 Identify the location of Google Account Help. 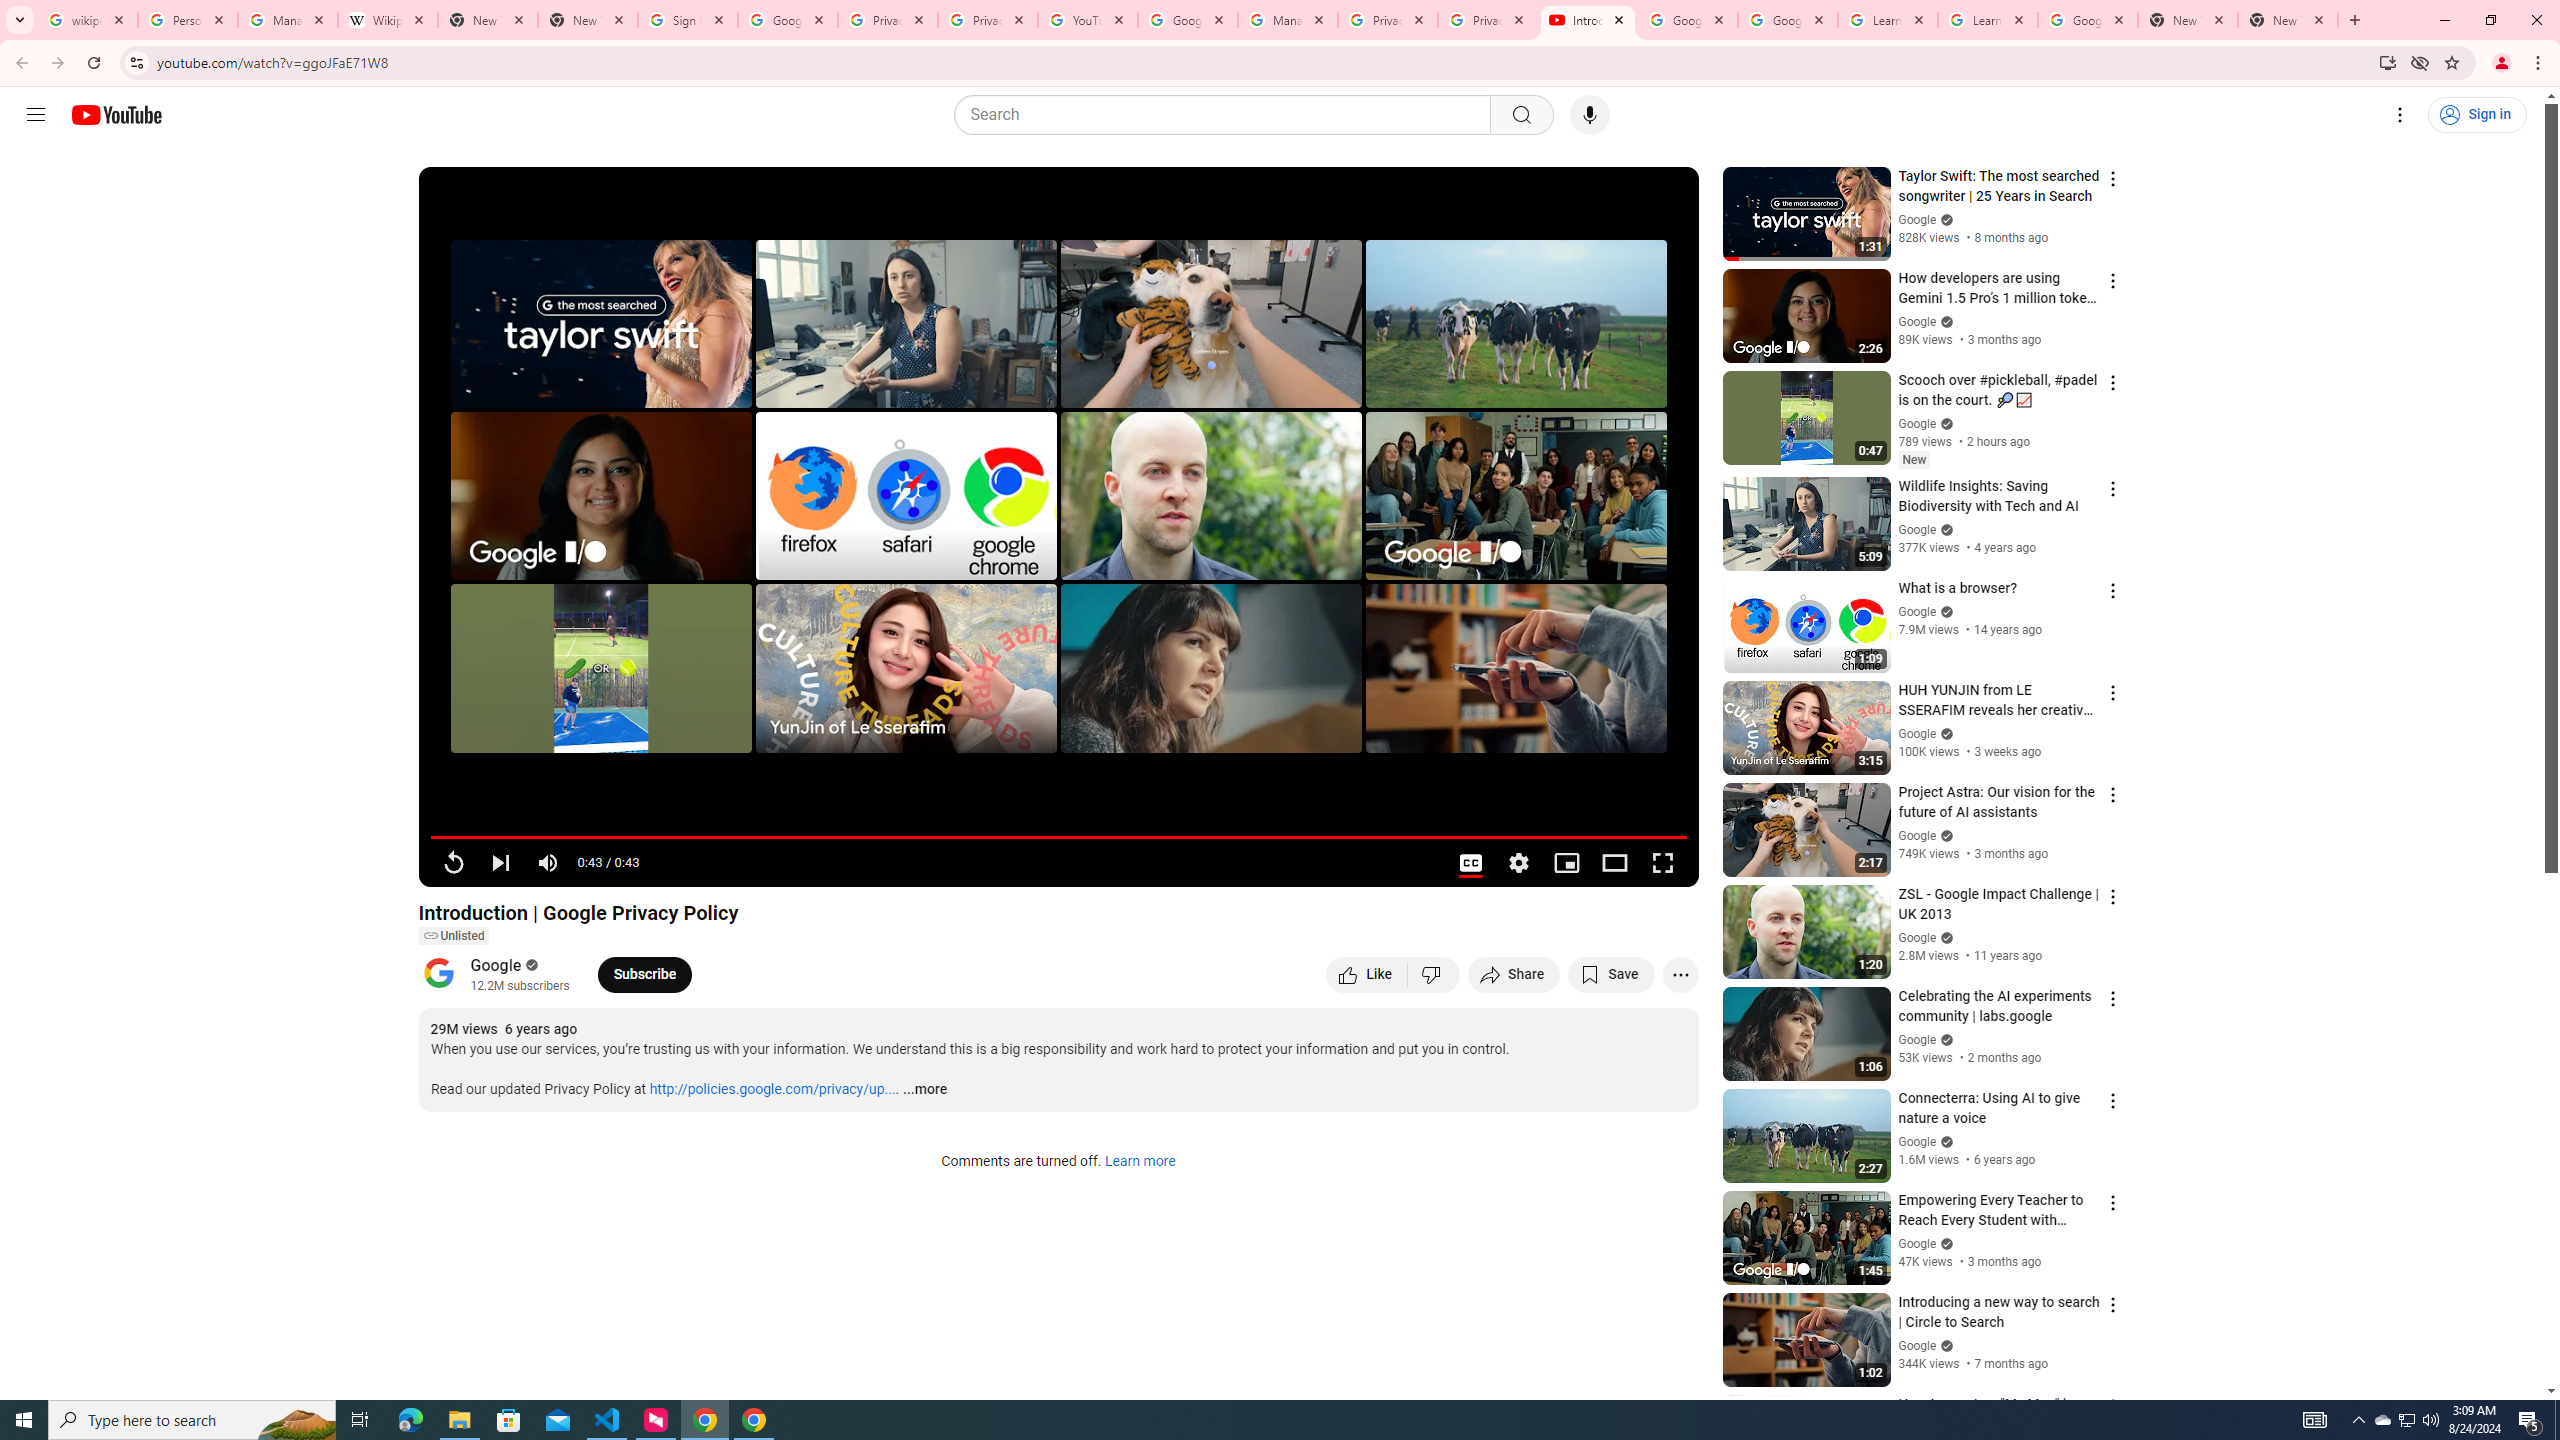
(1786, 20).